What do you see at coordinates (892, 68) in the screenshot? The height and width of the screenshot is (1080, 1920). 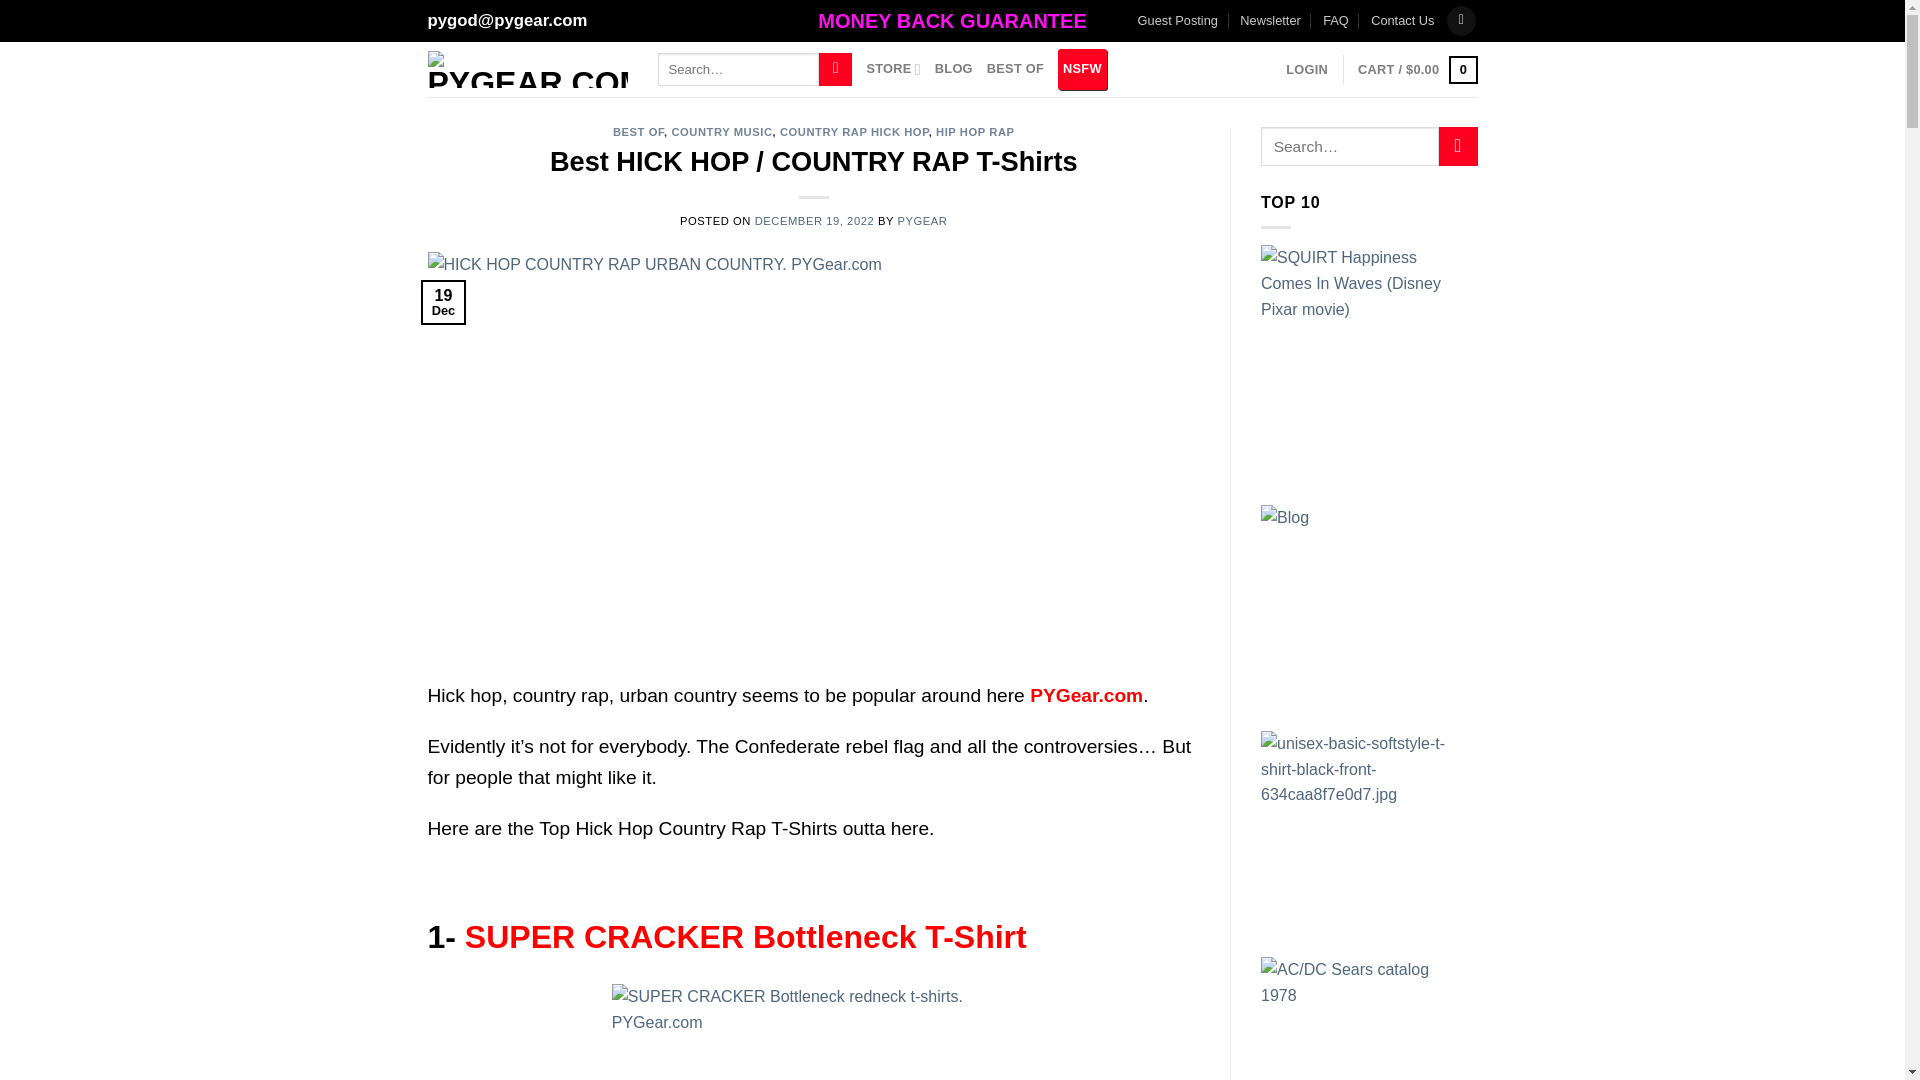 I see `STORE` at bounding box center [892, 68].